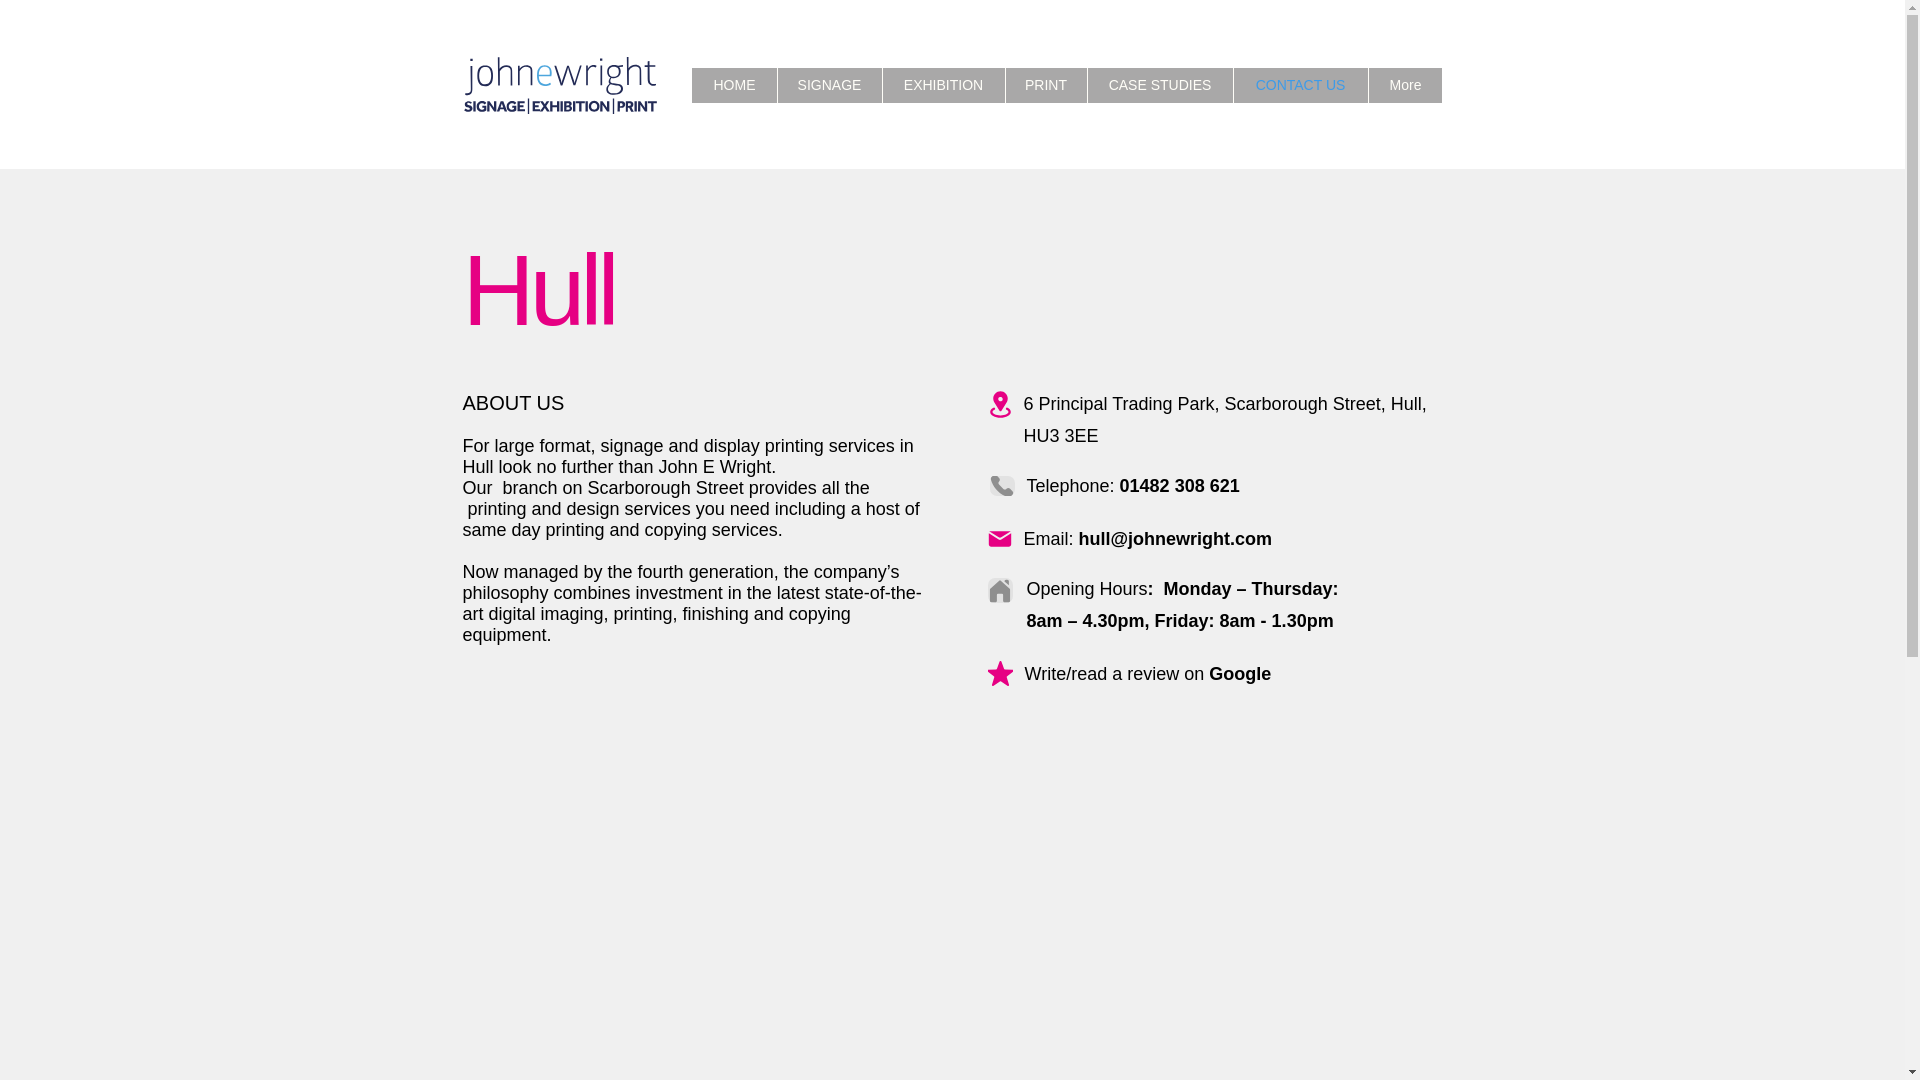 This screenshot has width=1920, height=1080. Describe the element at coordinates (1160, 85) in the screenshot. I see `CASE STUDIES` at that location.